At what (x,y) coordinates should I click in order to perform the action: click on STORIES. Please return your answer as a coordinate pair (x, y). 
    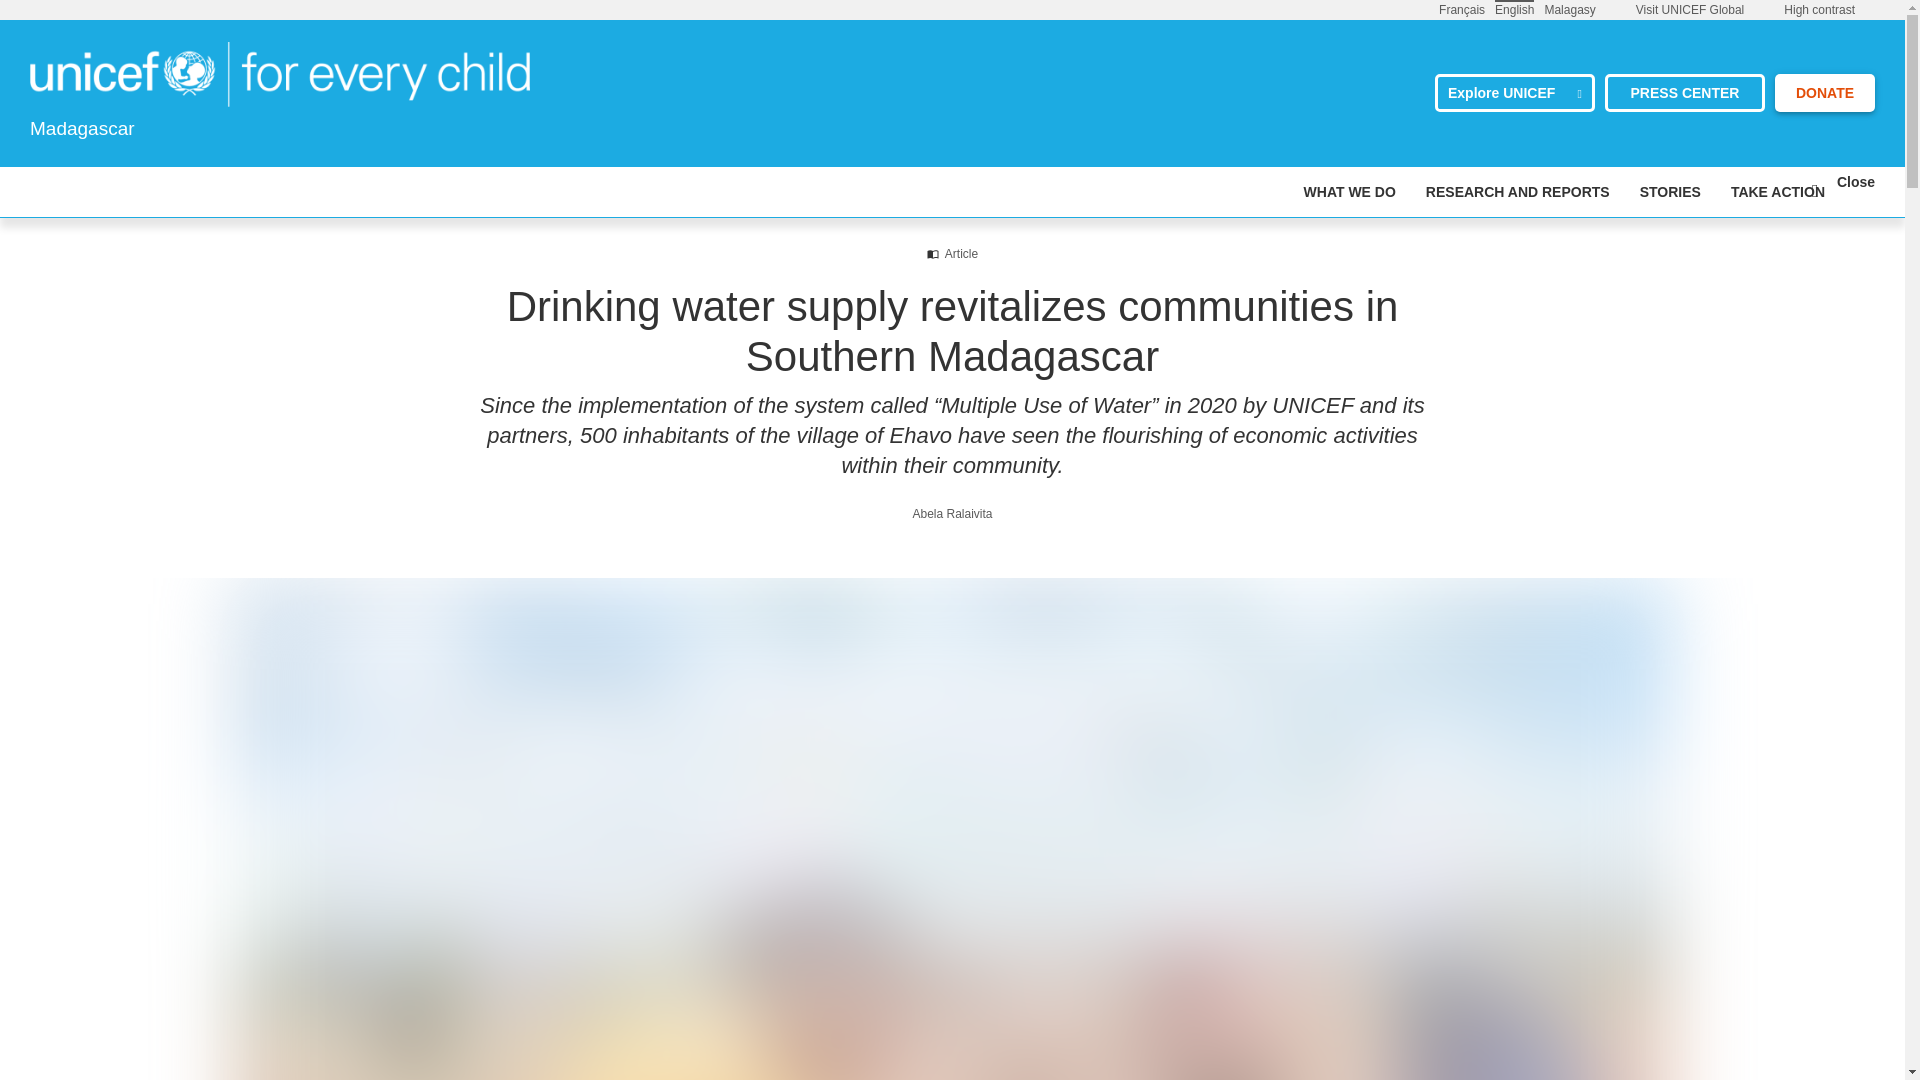
    Looking at the image, I should click on (1670, 192).